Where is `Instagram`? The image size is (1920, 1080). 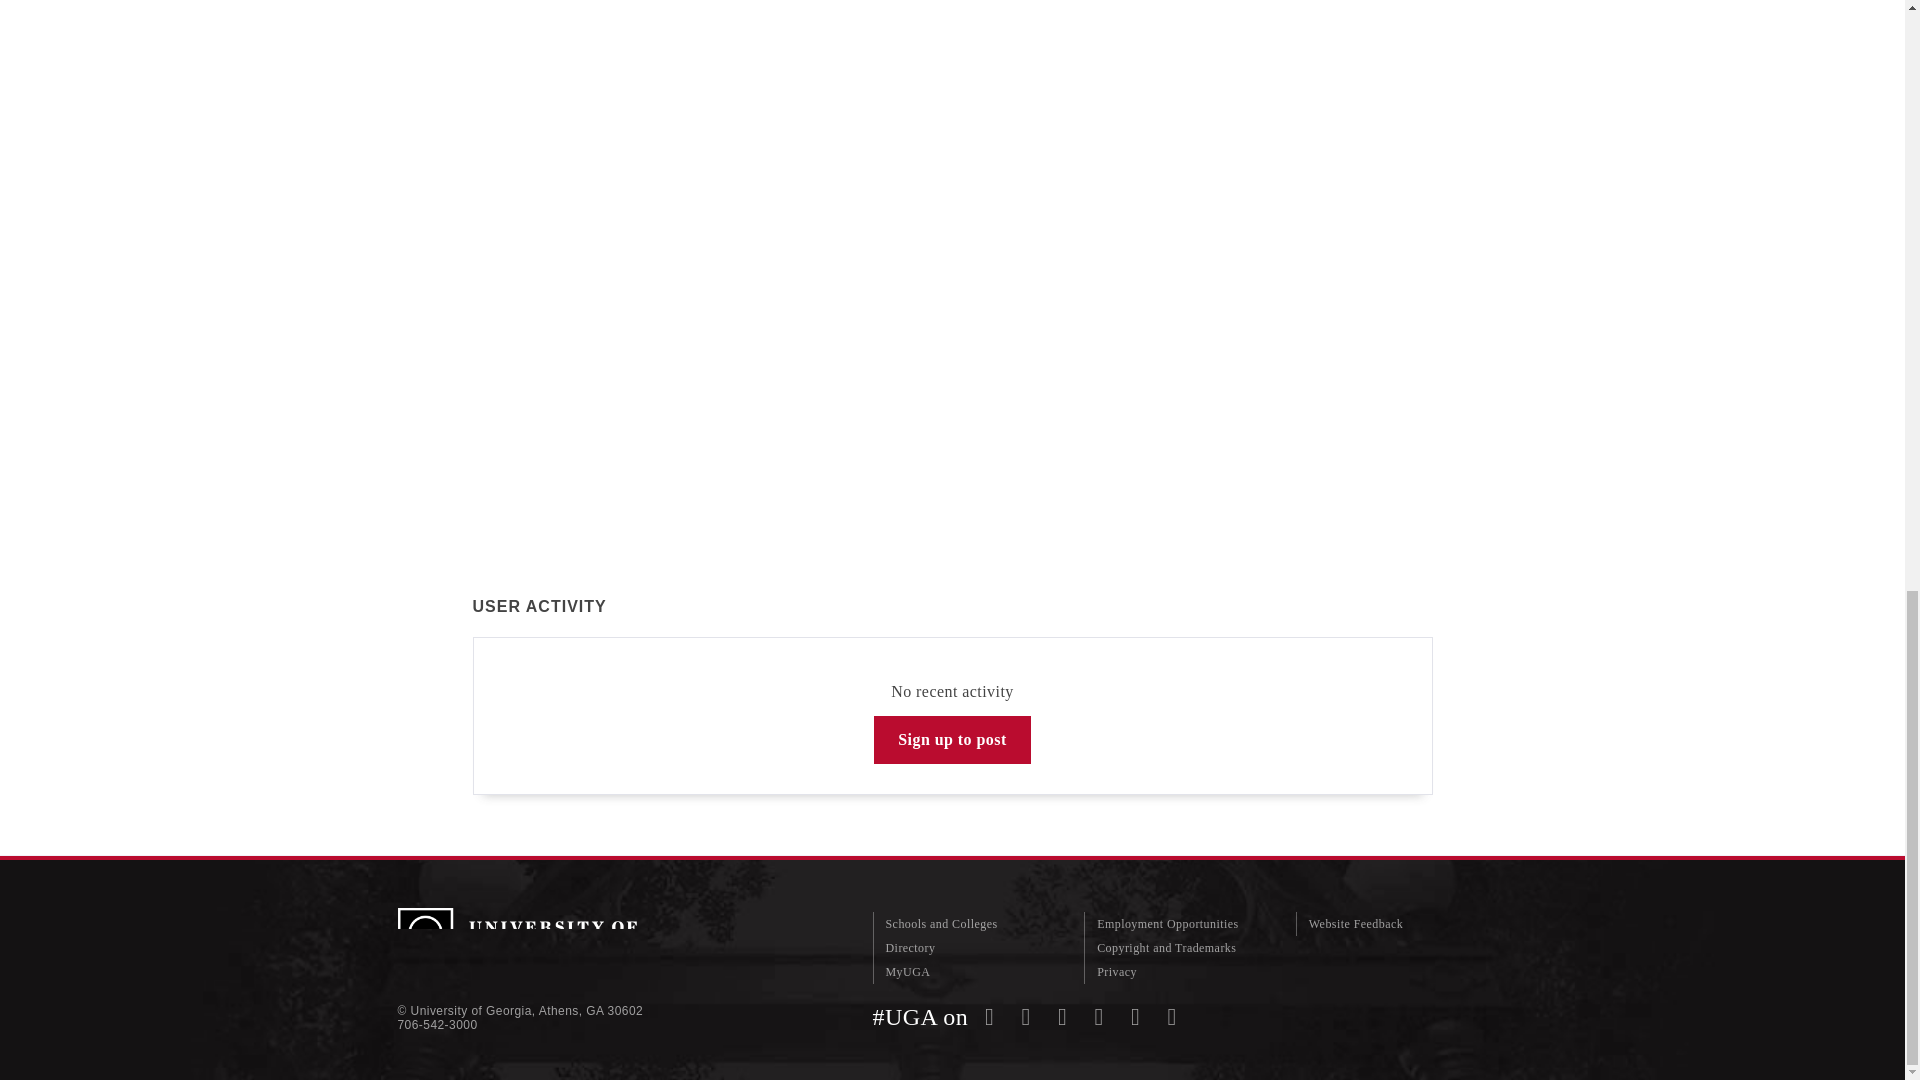
Instagram is located at coordinates (1062, 1017).